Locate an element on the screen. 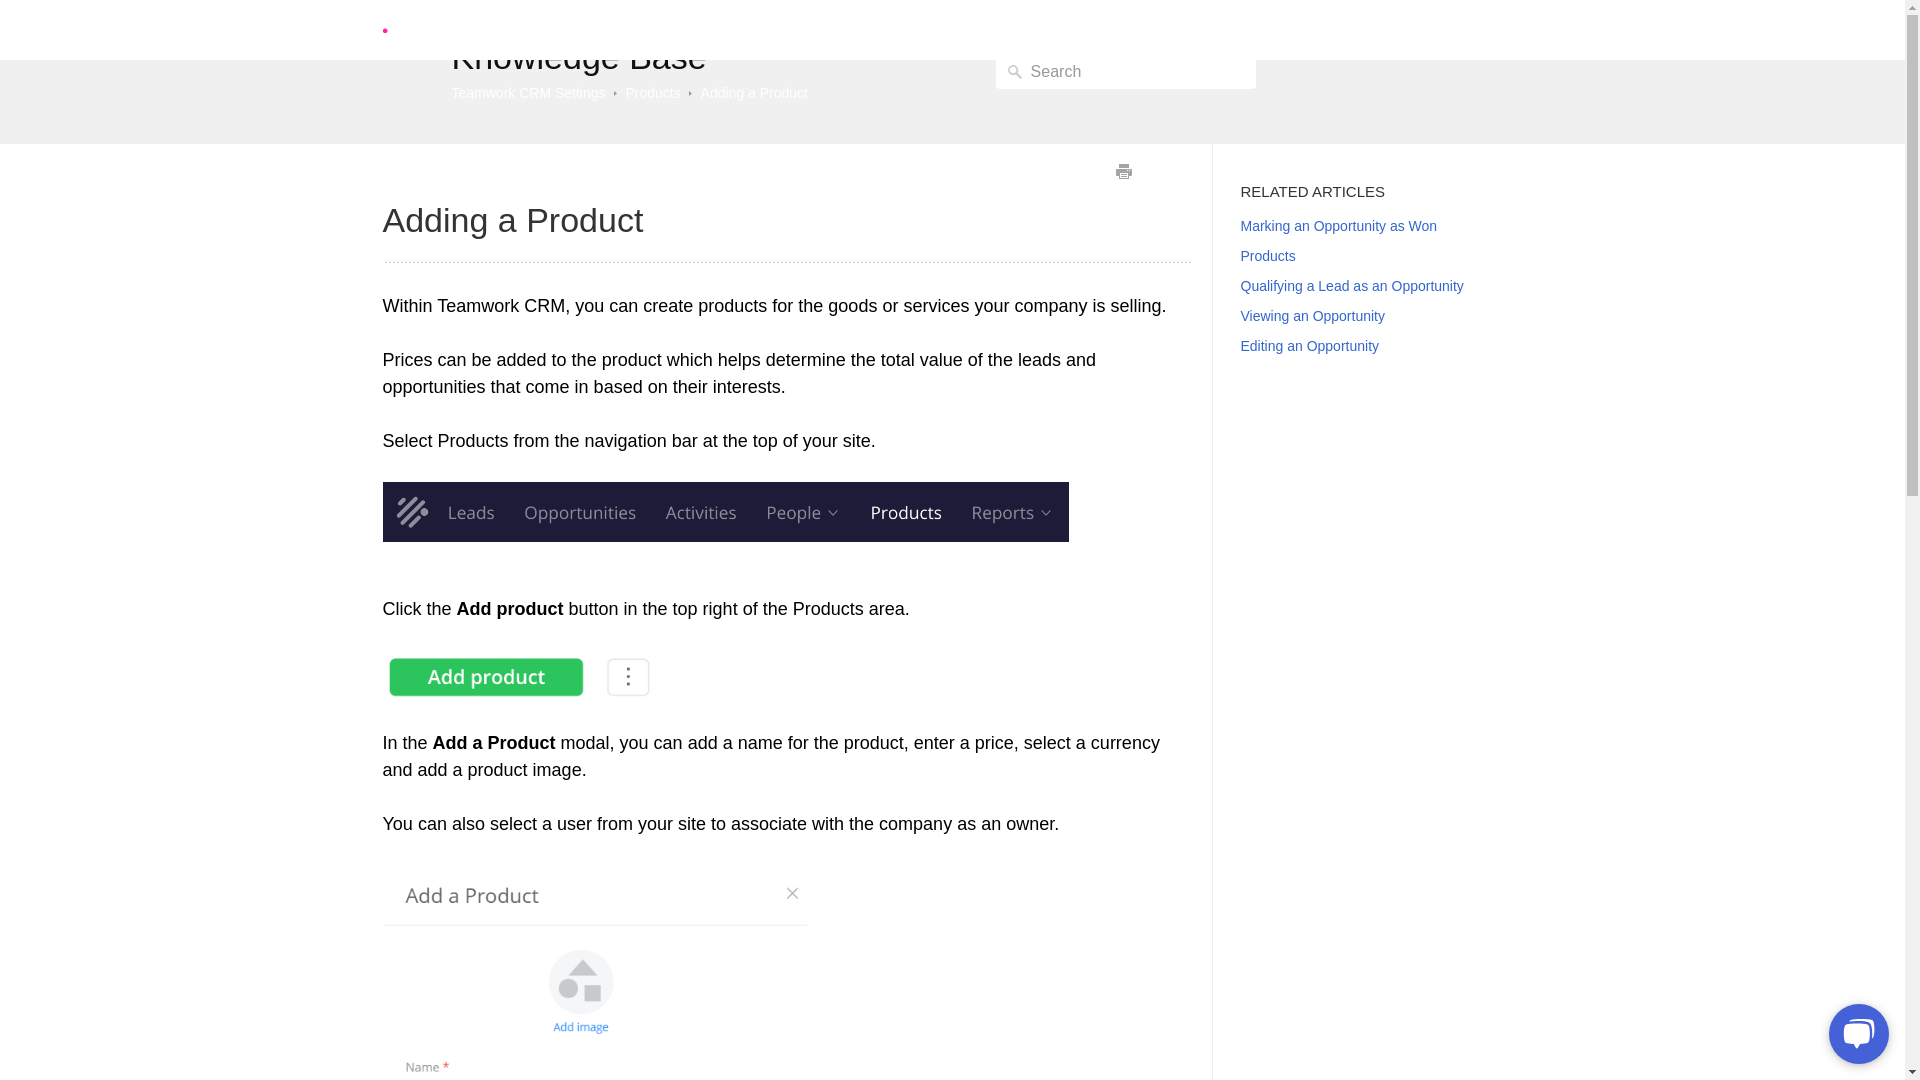 The image size is (1920, 1080). Viewing an Opportunity is located at coordinates (1312, 316).